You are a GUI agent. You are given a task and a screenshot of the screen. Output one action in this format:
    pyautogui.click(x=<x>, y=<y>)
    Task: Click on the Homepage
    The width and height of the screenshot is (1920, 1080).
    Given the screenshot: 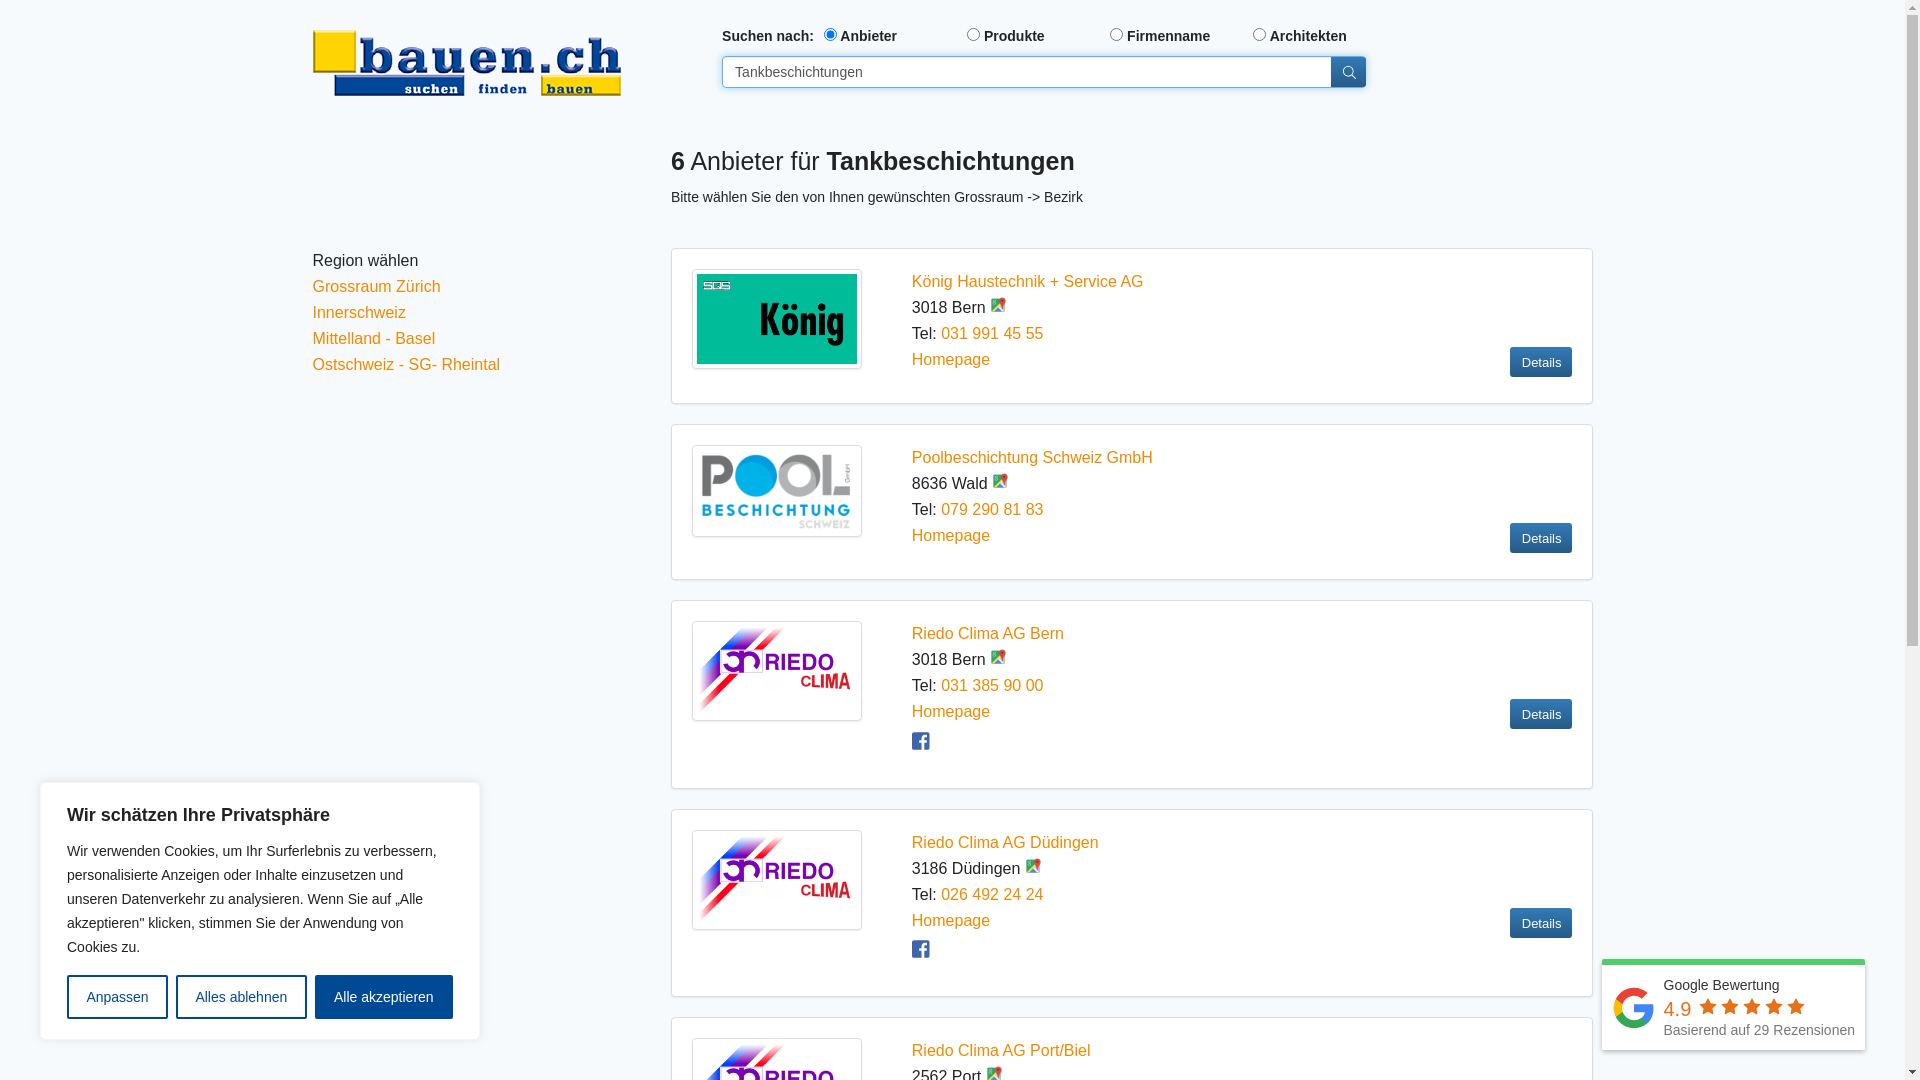 What is the action you would take?
    pyautogui.click(x=951, y=712)
    